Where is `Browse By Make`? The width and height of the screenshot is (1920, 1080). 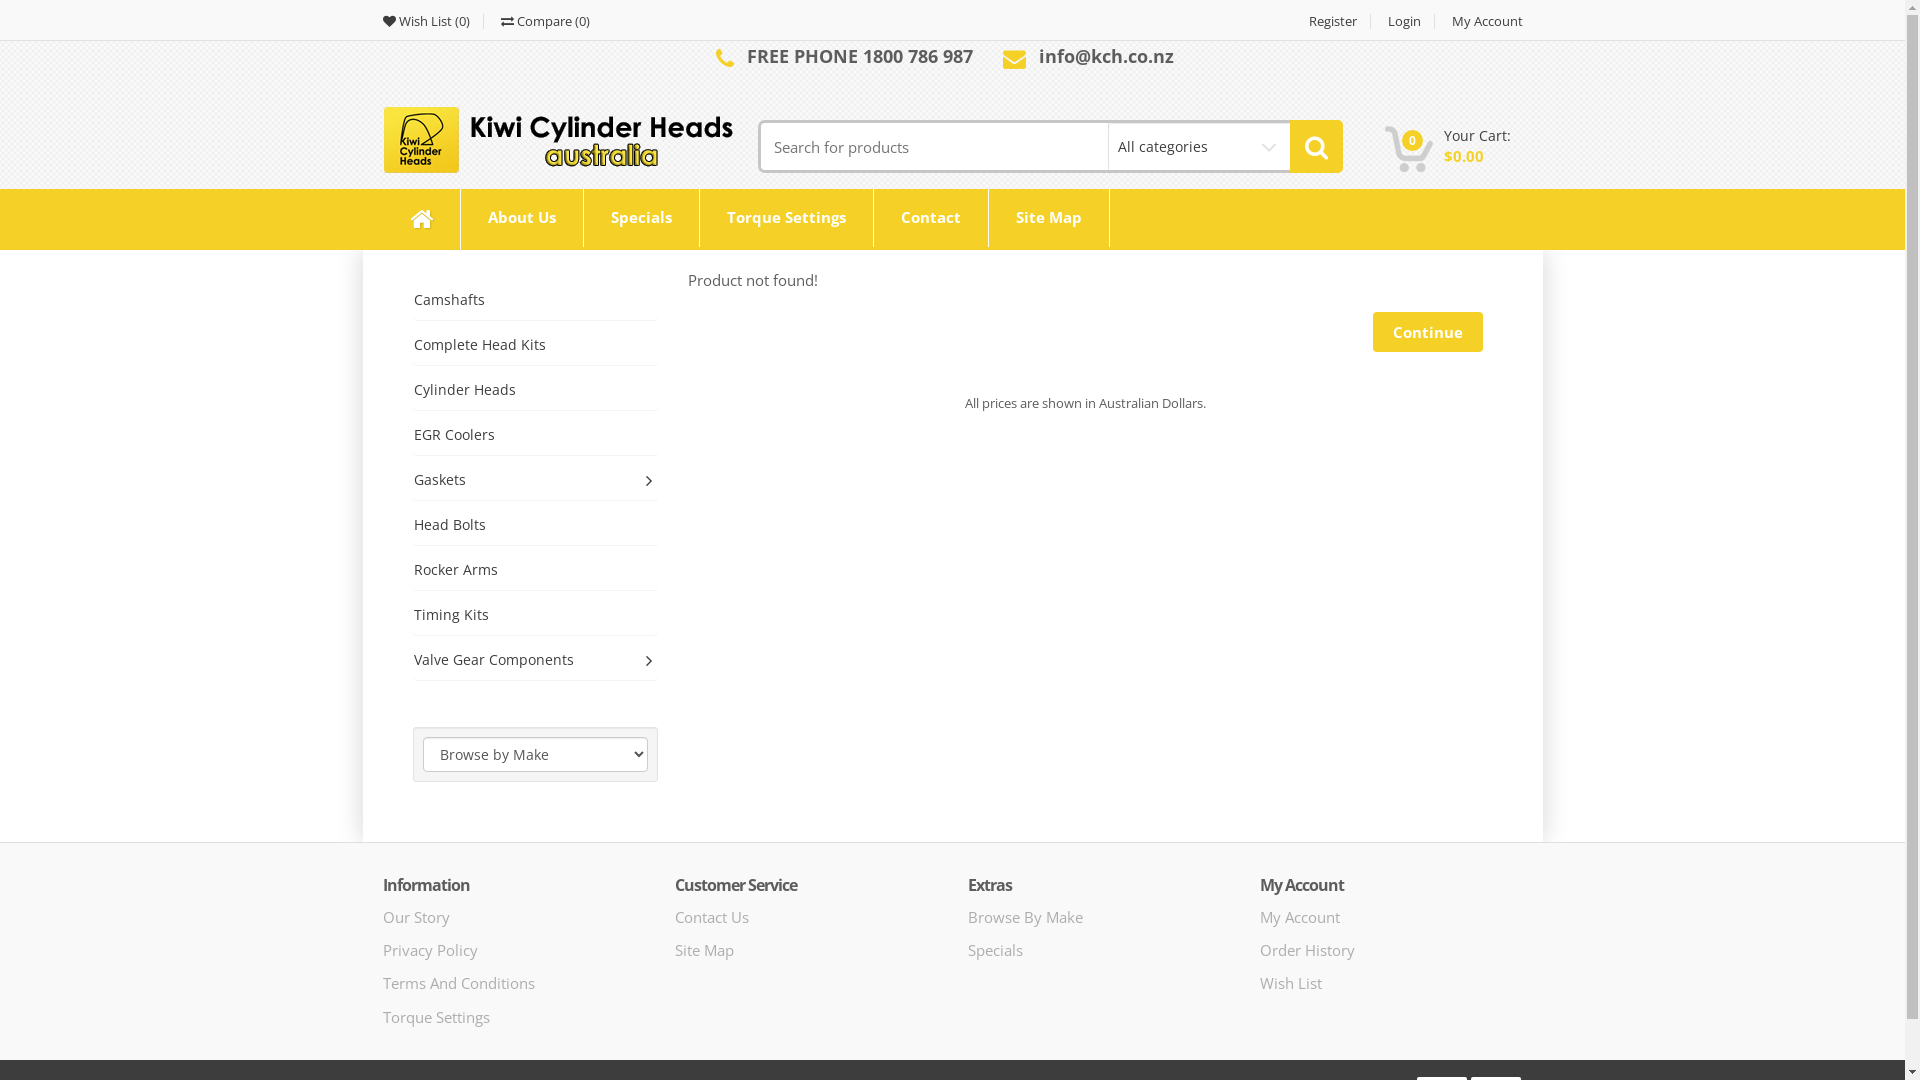 Browse By Make is located at coordinates (1026, 917).